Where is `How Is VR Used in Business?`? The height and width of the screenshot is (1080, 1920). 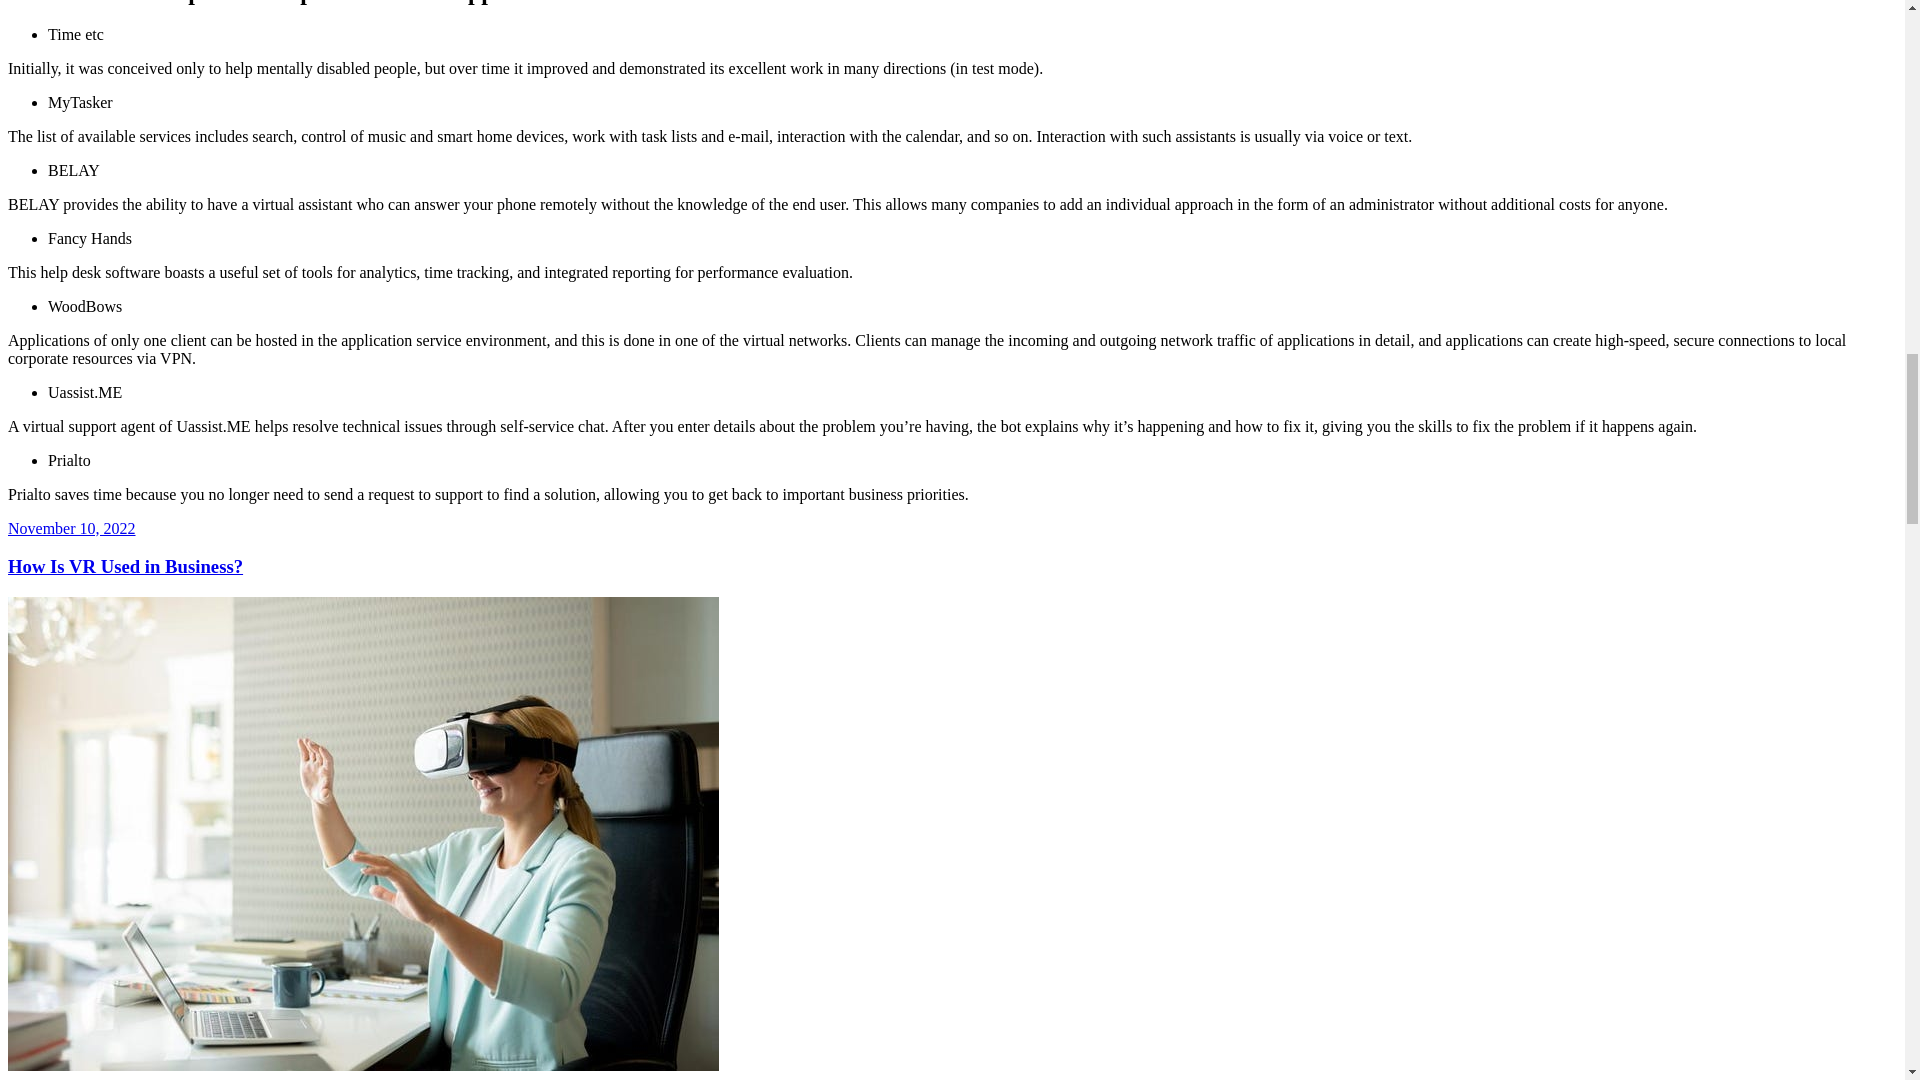 How Is VR Used in Business? is located at coordinates (125, 566).